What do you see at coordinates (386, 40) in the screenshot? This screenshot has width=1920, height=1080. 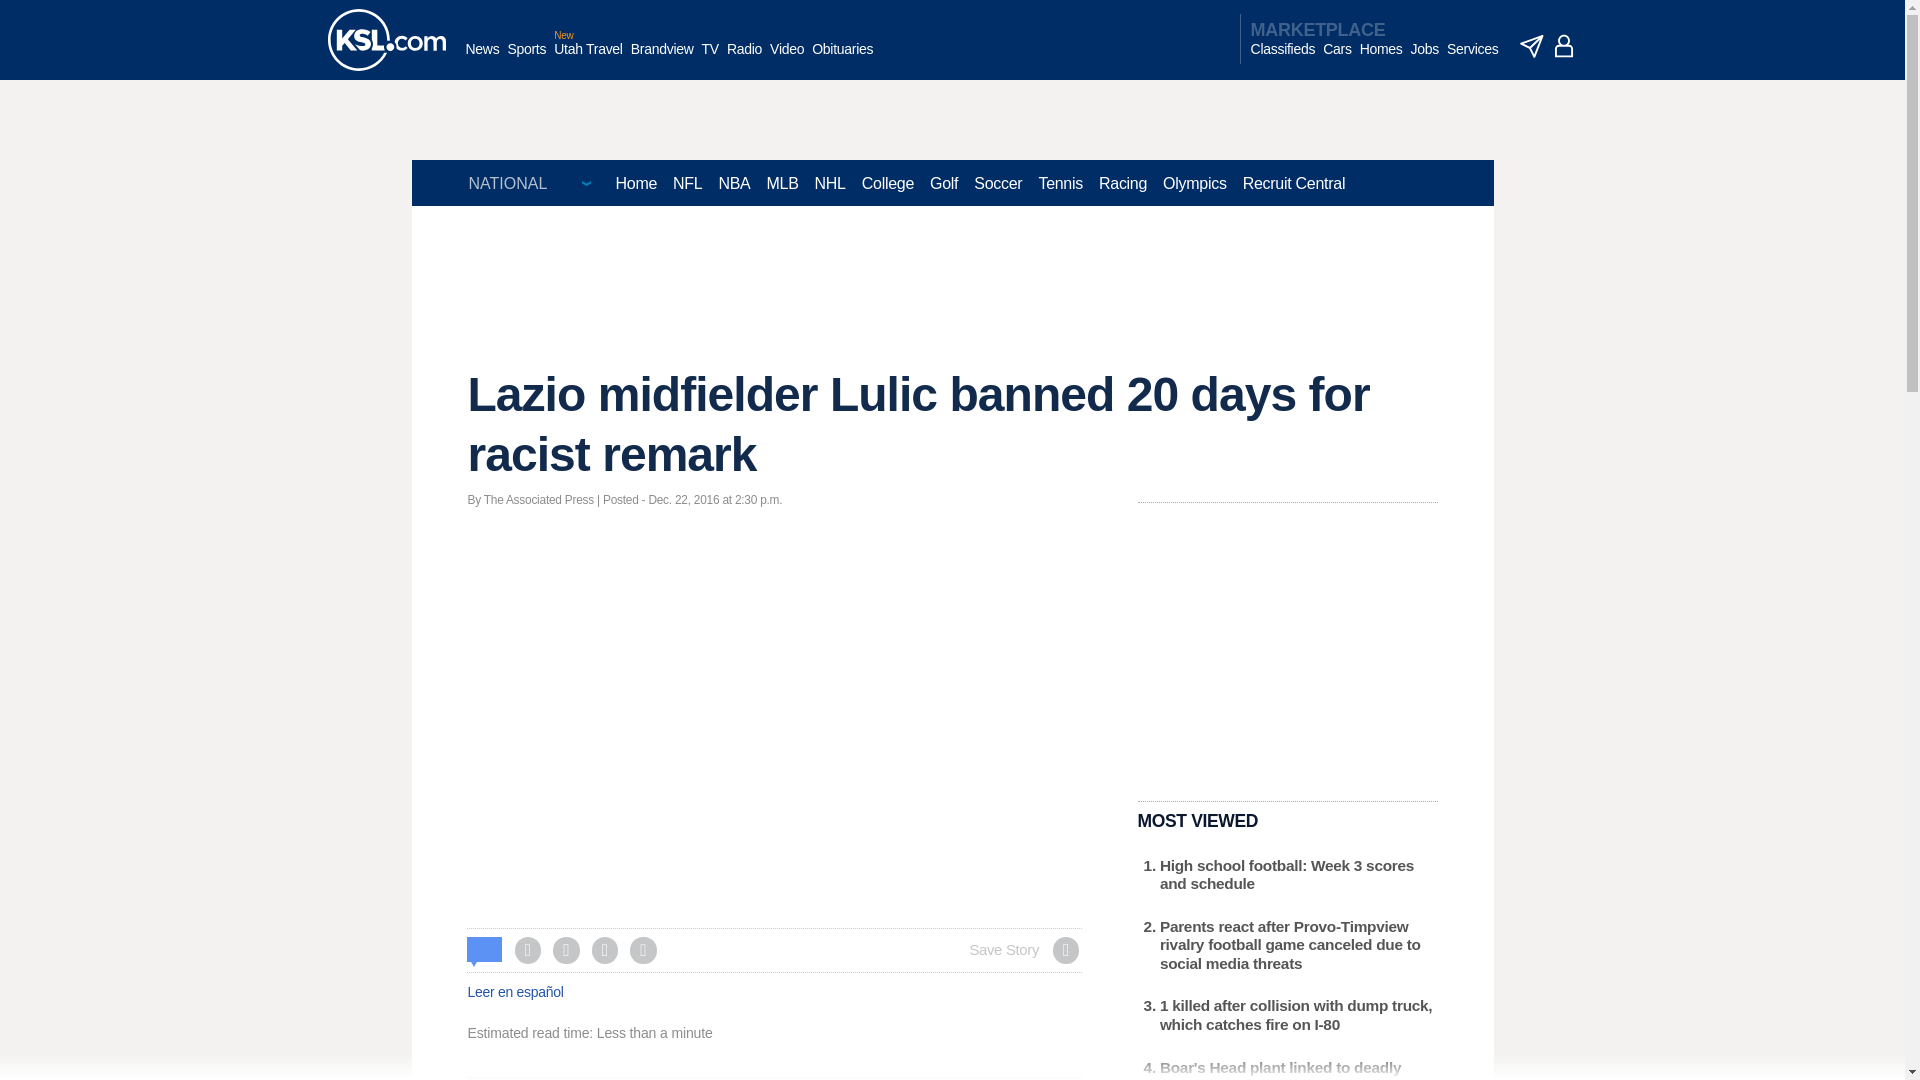 I see `KSL homepage` at bounding box center [386, 40].